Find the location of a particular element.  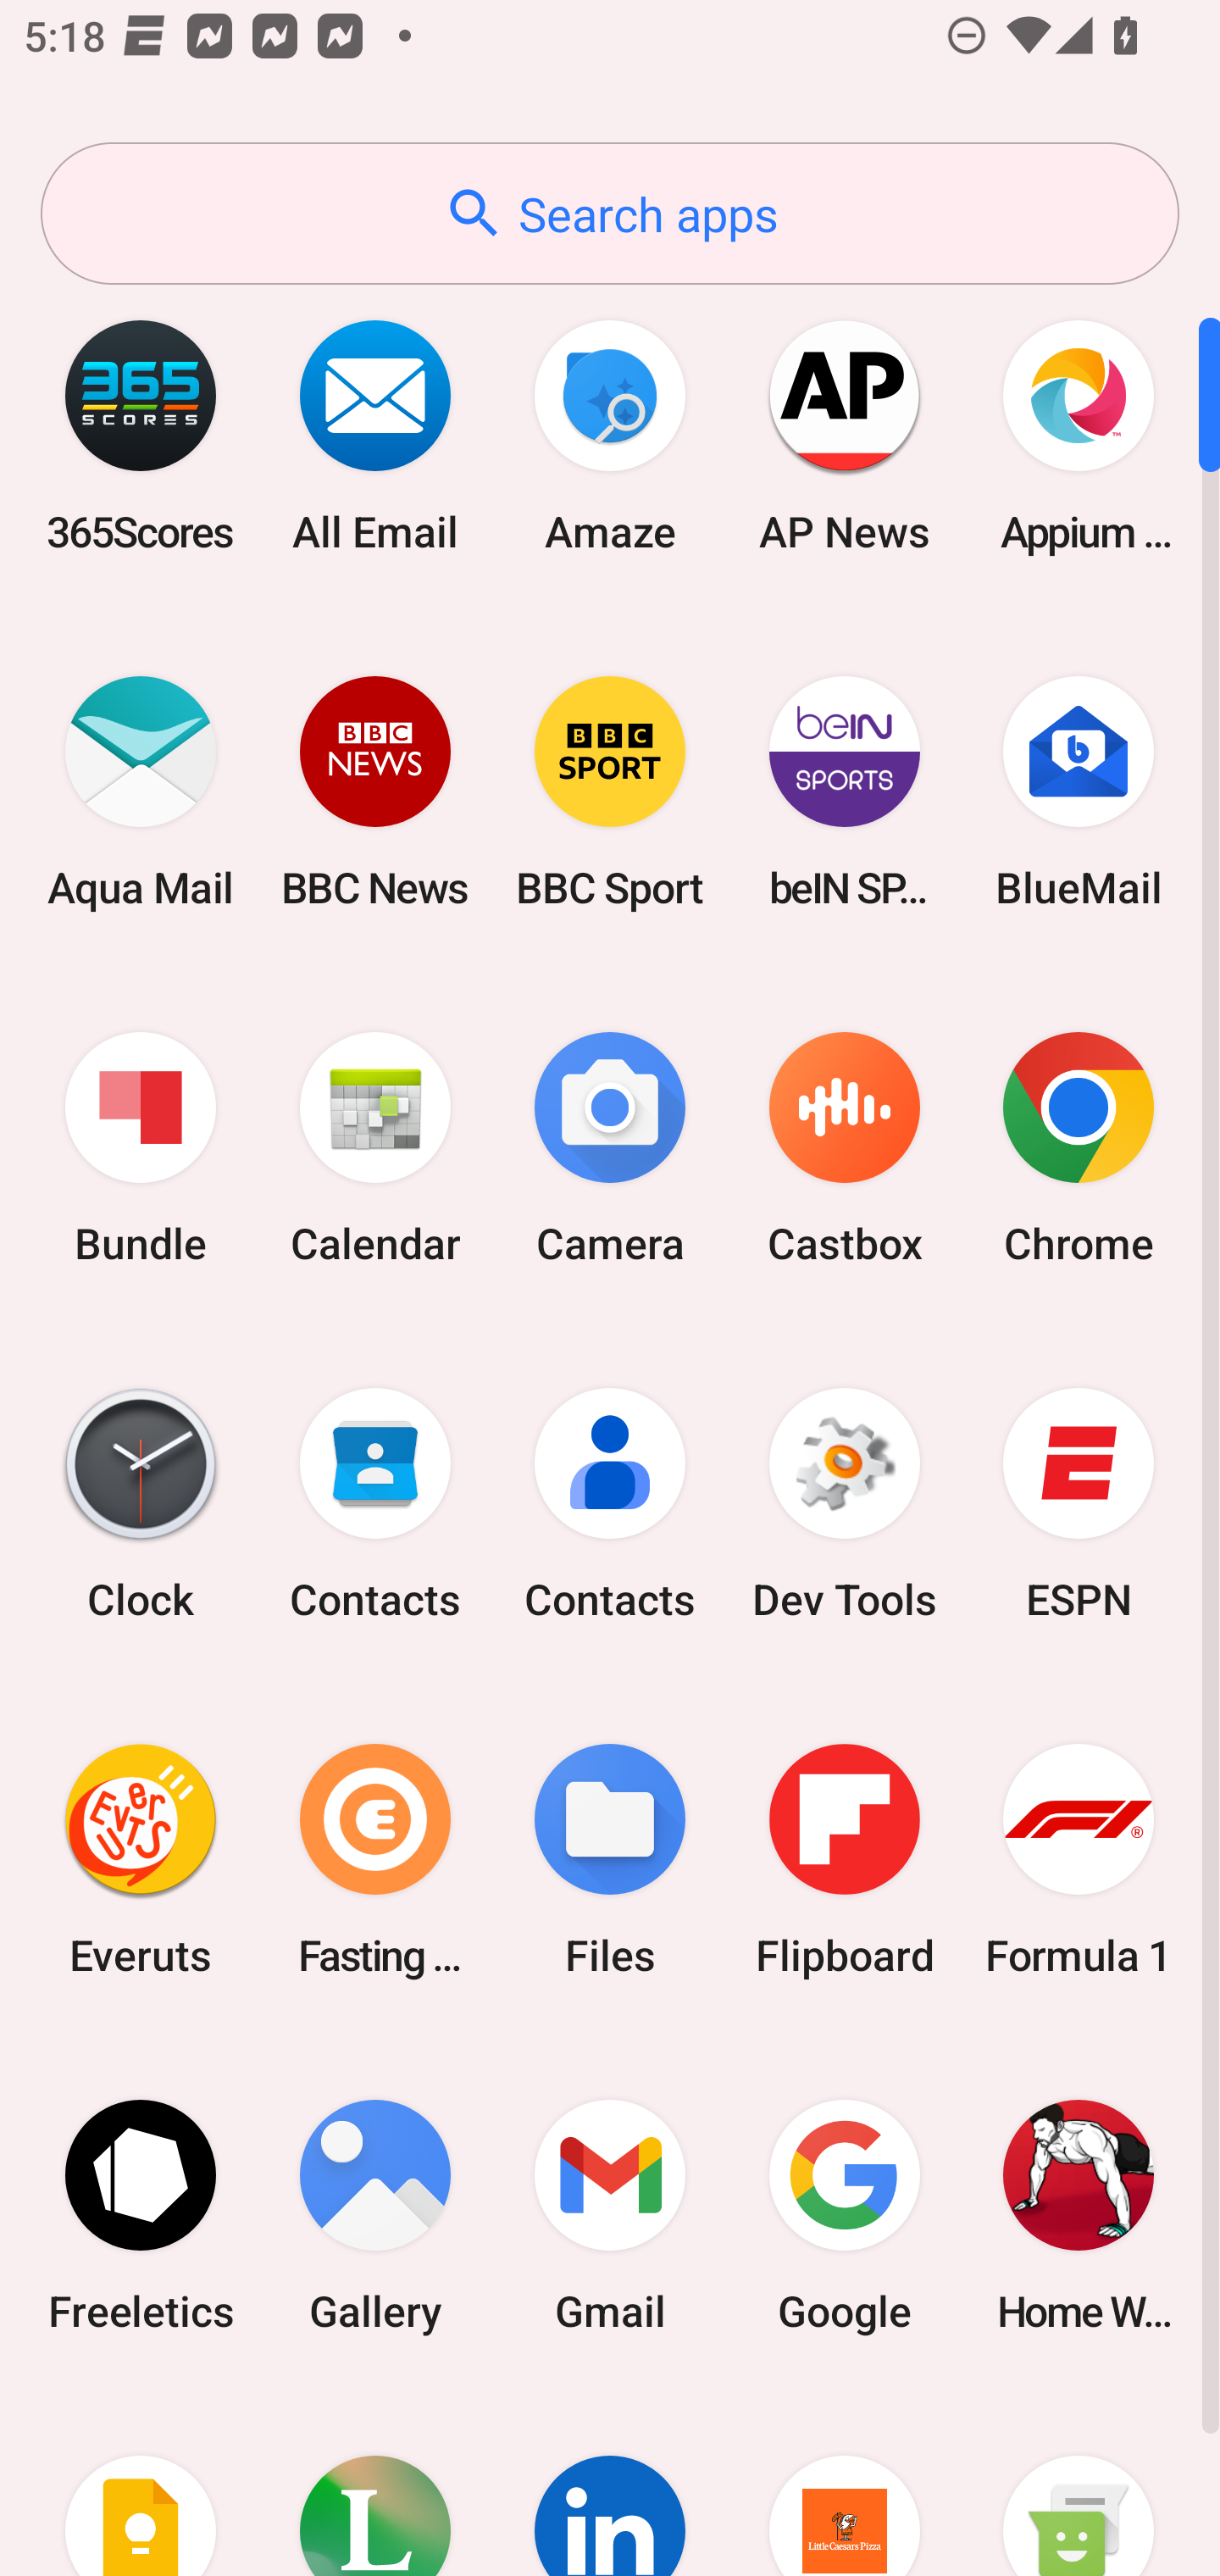

AP News is located at coordinates (844, 436).